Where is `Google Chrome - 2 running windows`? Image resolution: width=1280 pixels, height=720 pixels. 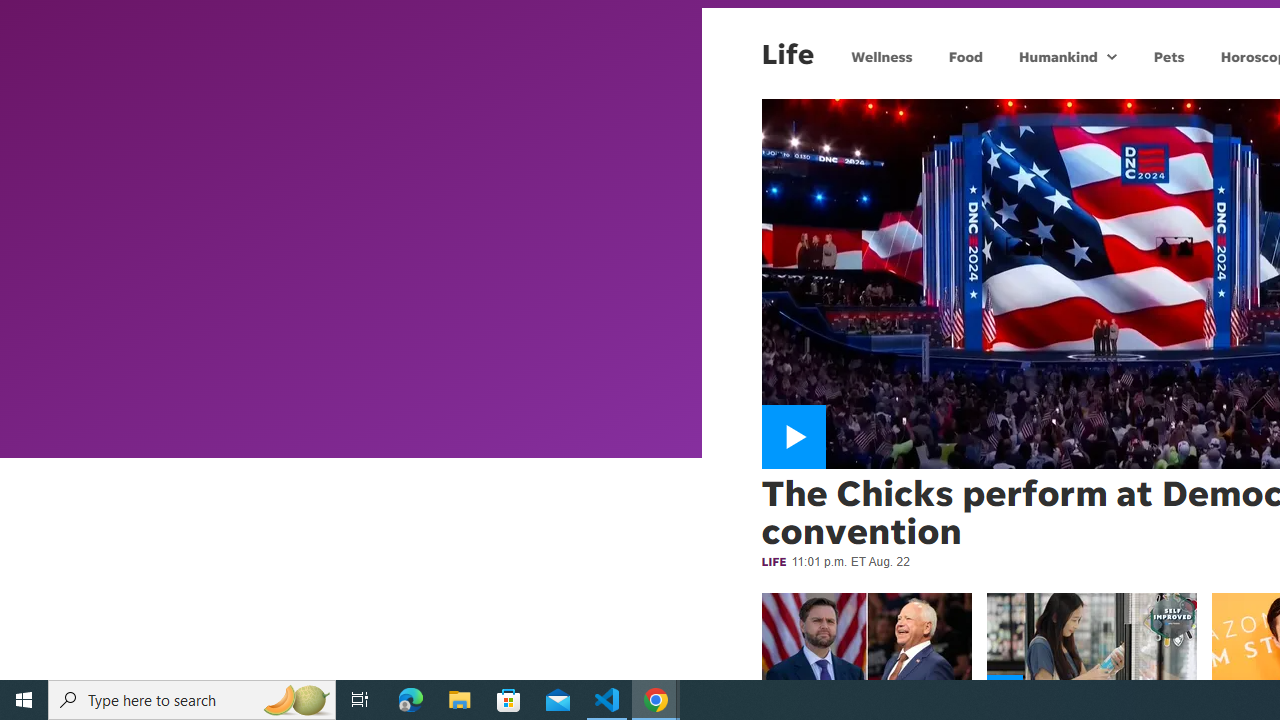
Google Chrome - 2 running windows is located at coordinates (656, 700).